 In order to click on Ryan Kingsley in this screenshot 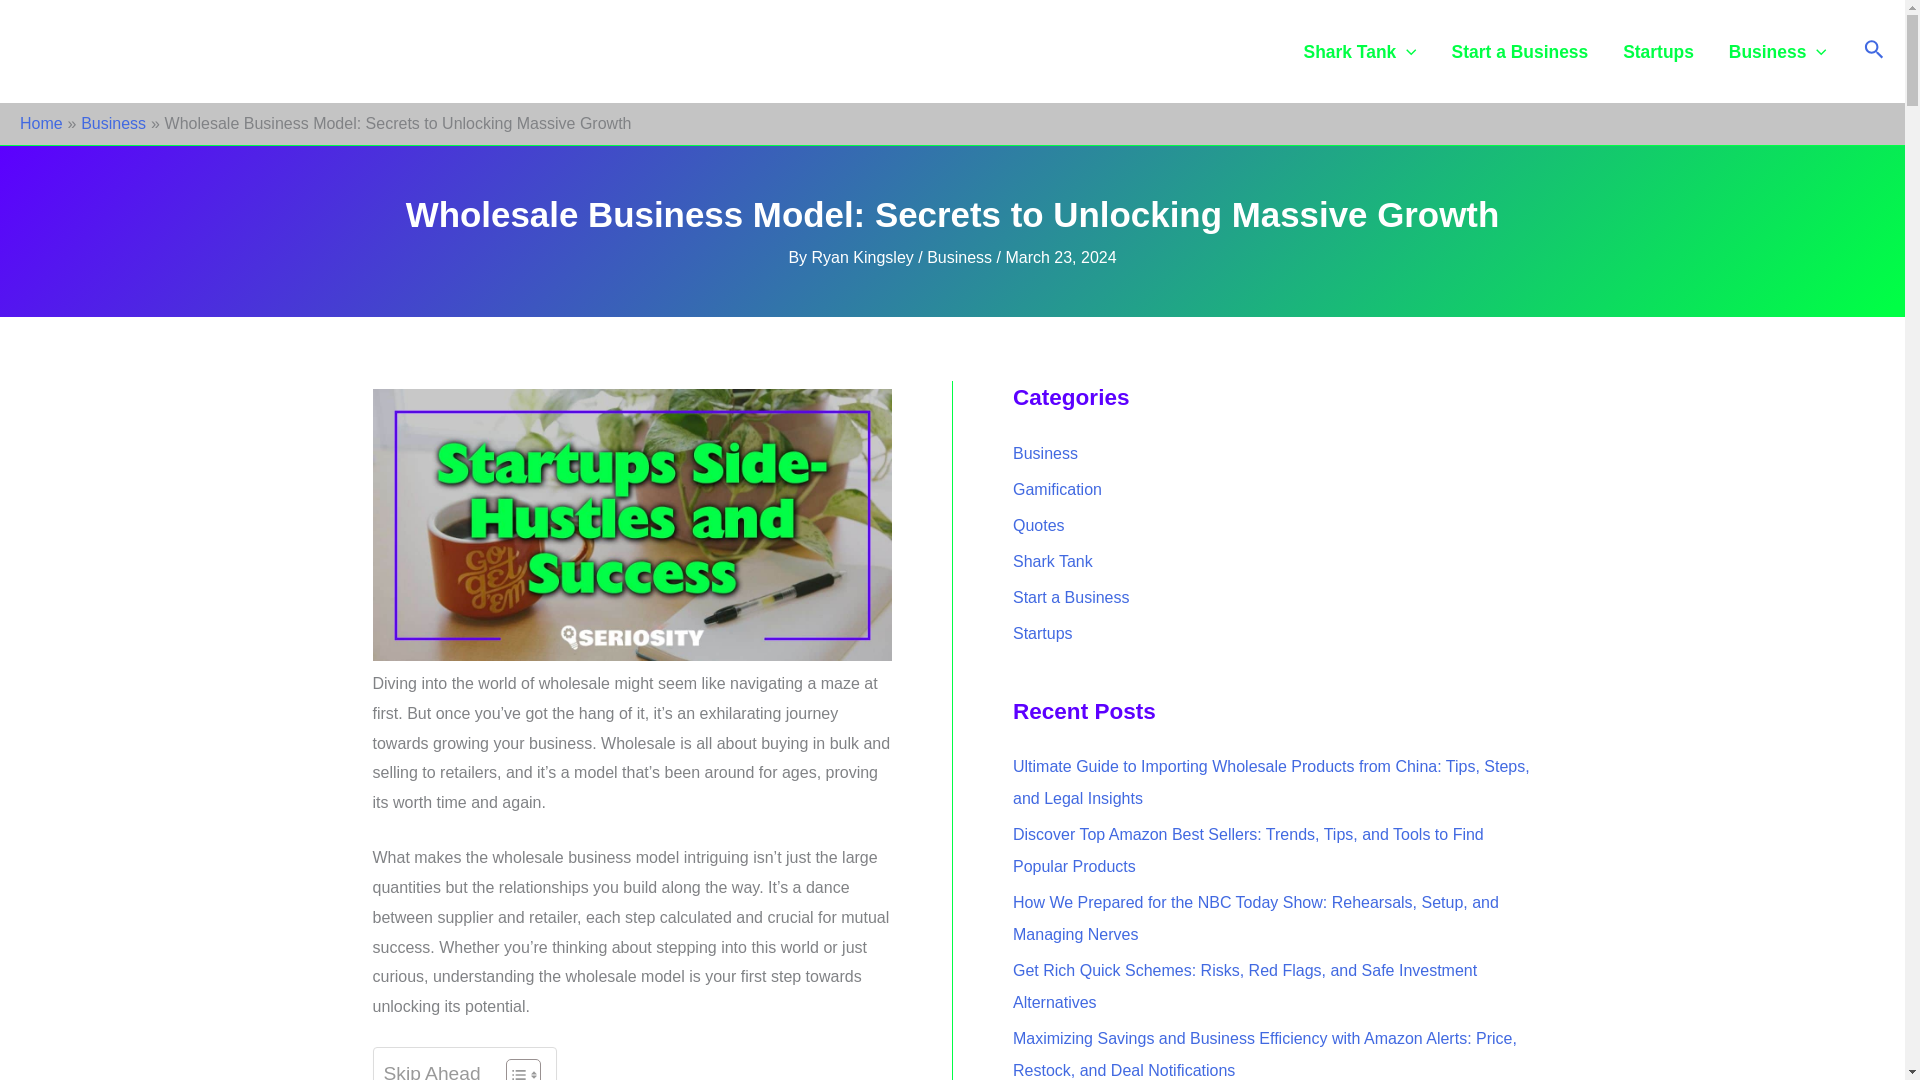, I will do `click(866, 257)`.